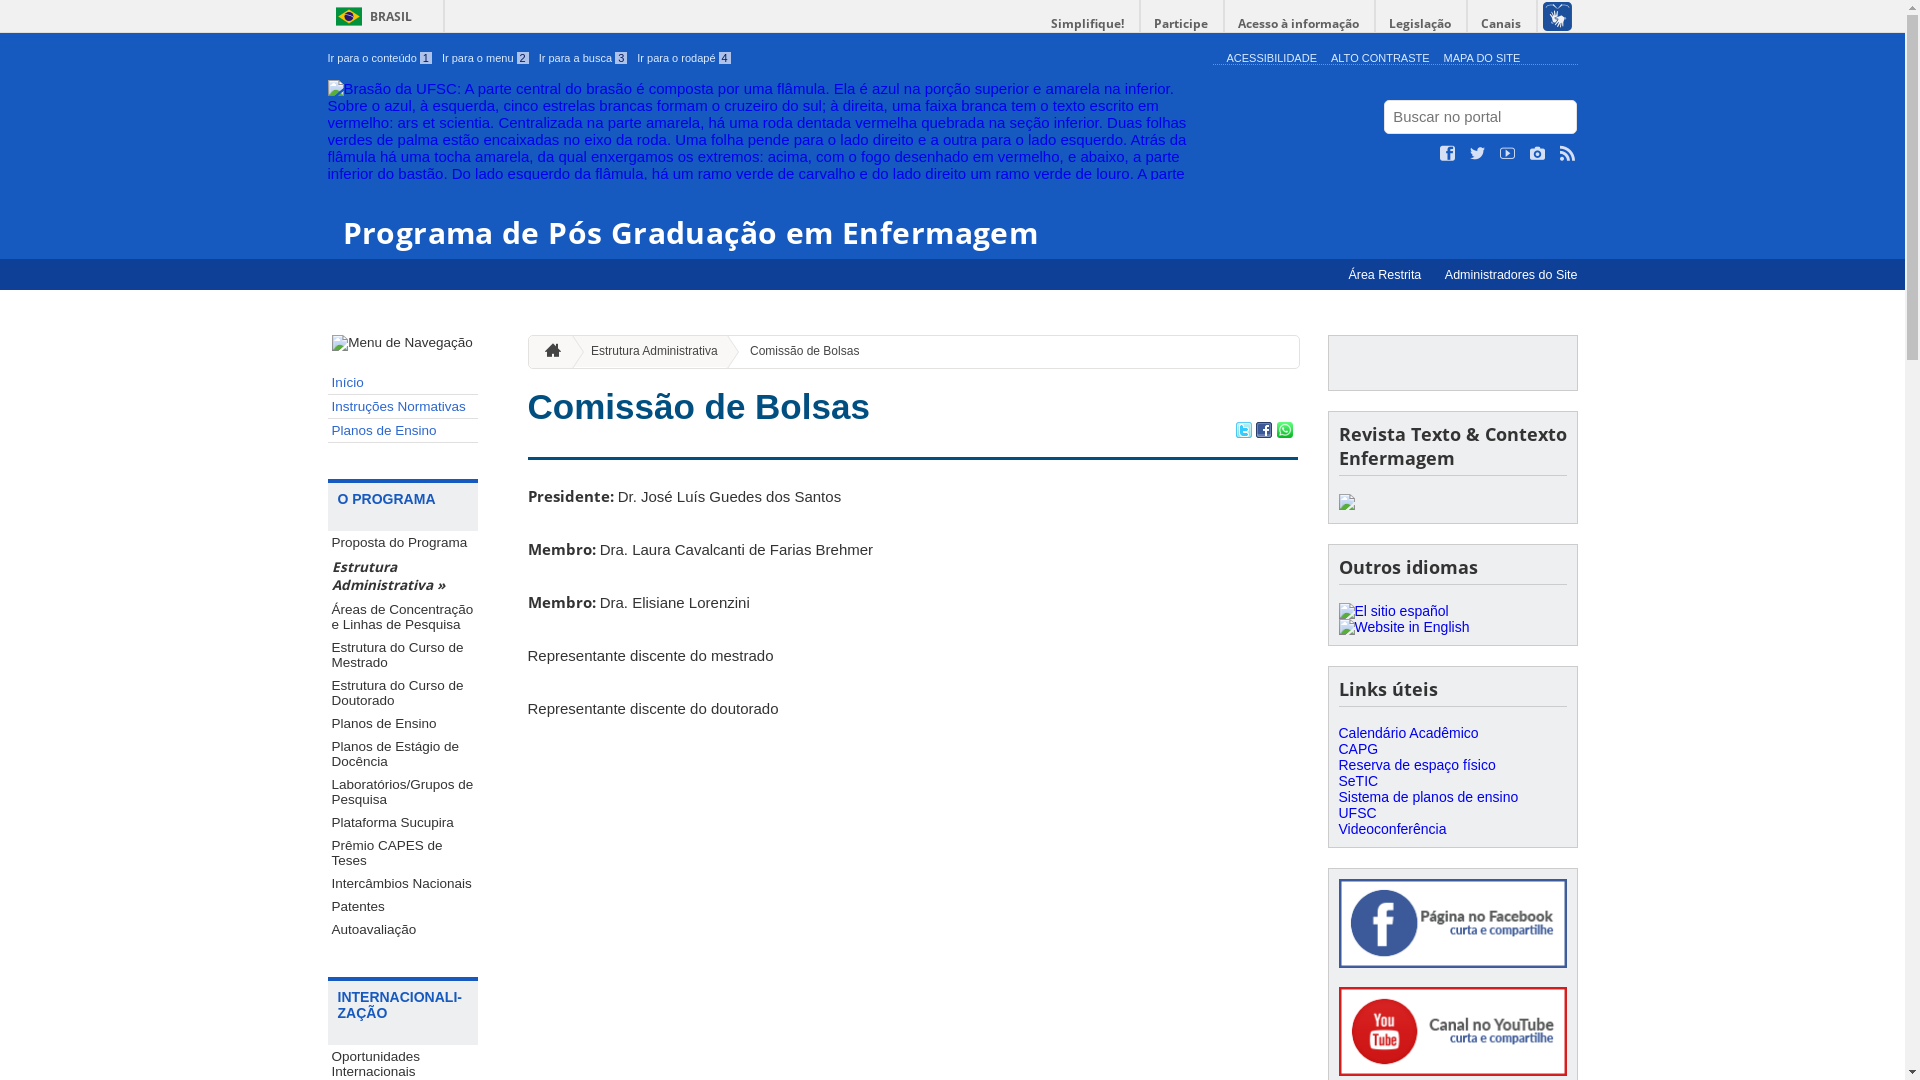  Describe the element at coordinates (1448, 154) in the screenshot. I see `Curta no Facebook` at that location.